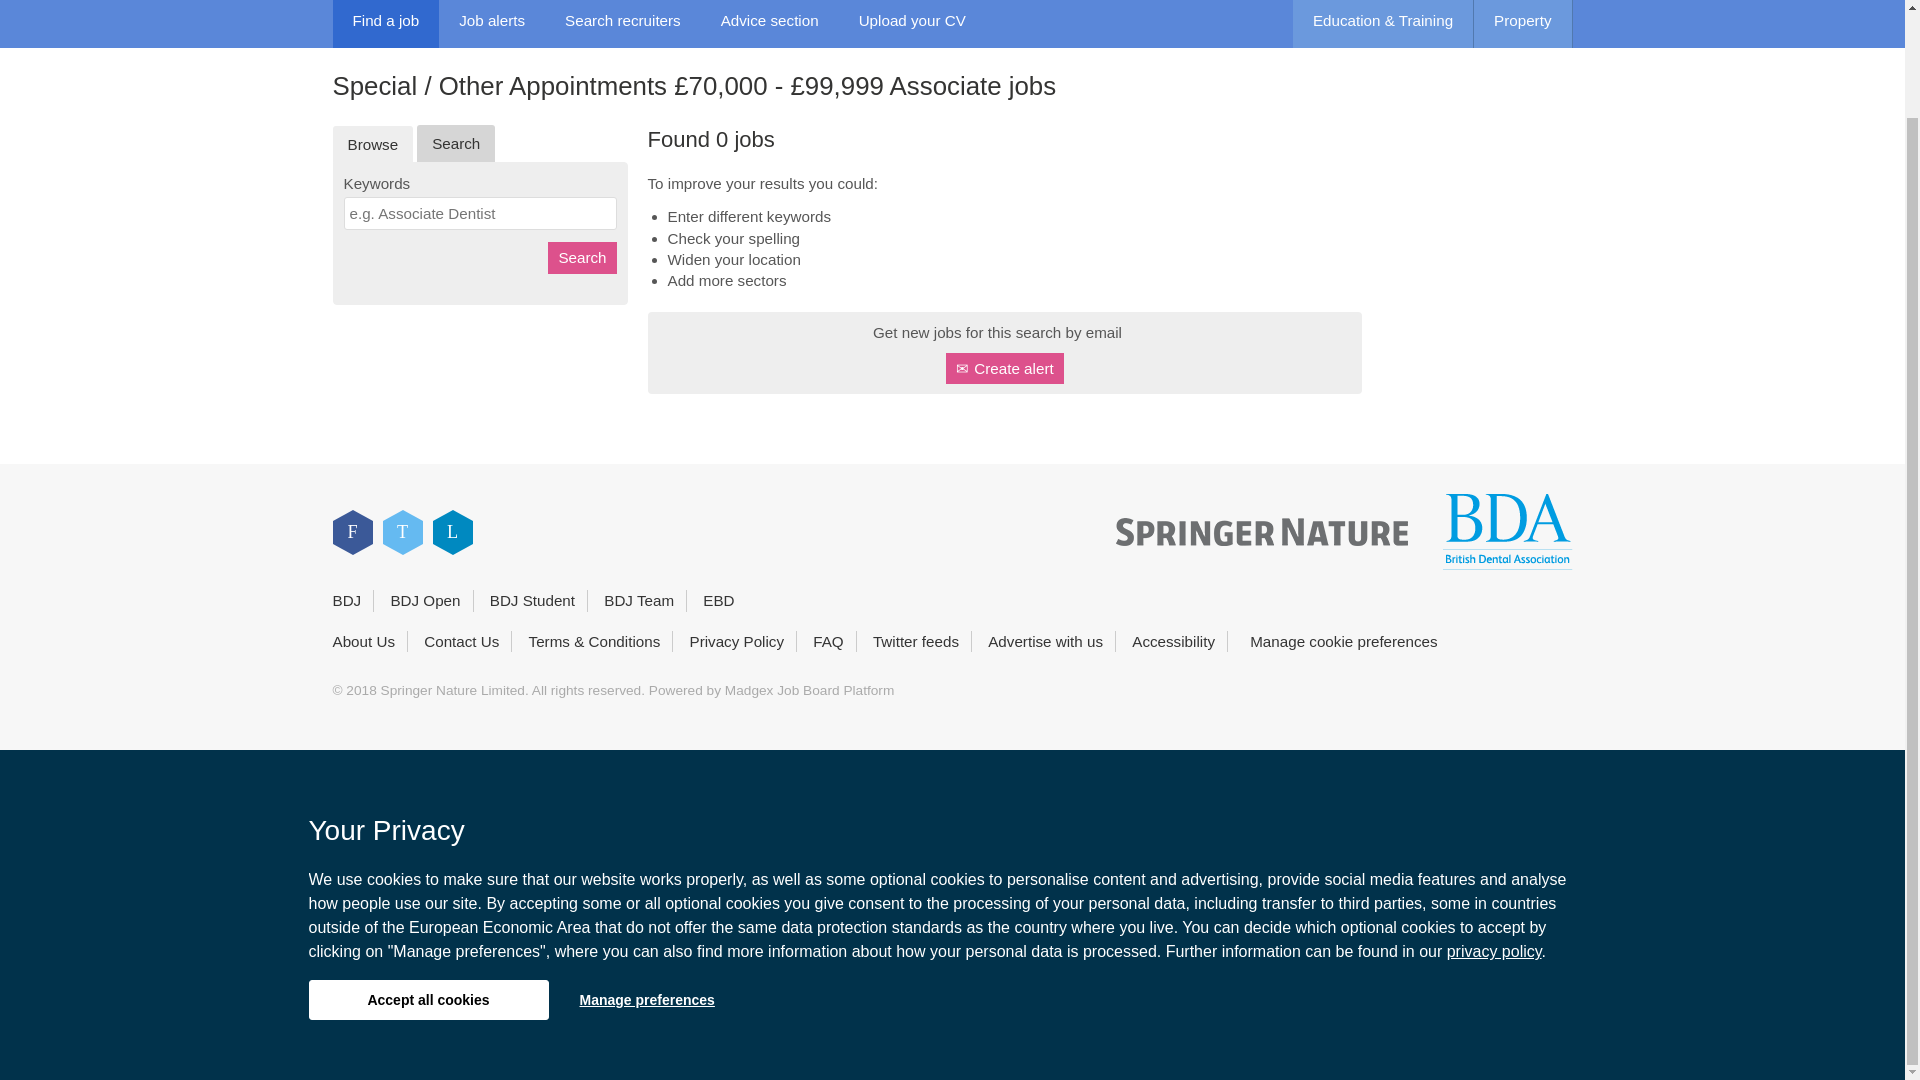  Describe the element at coordinates (718, 600) in the screenshot. I see `EBD` at that location.